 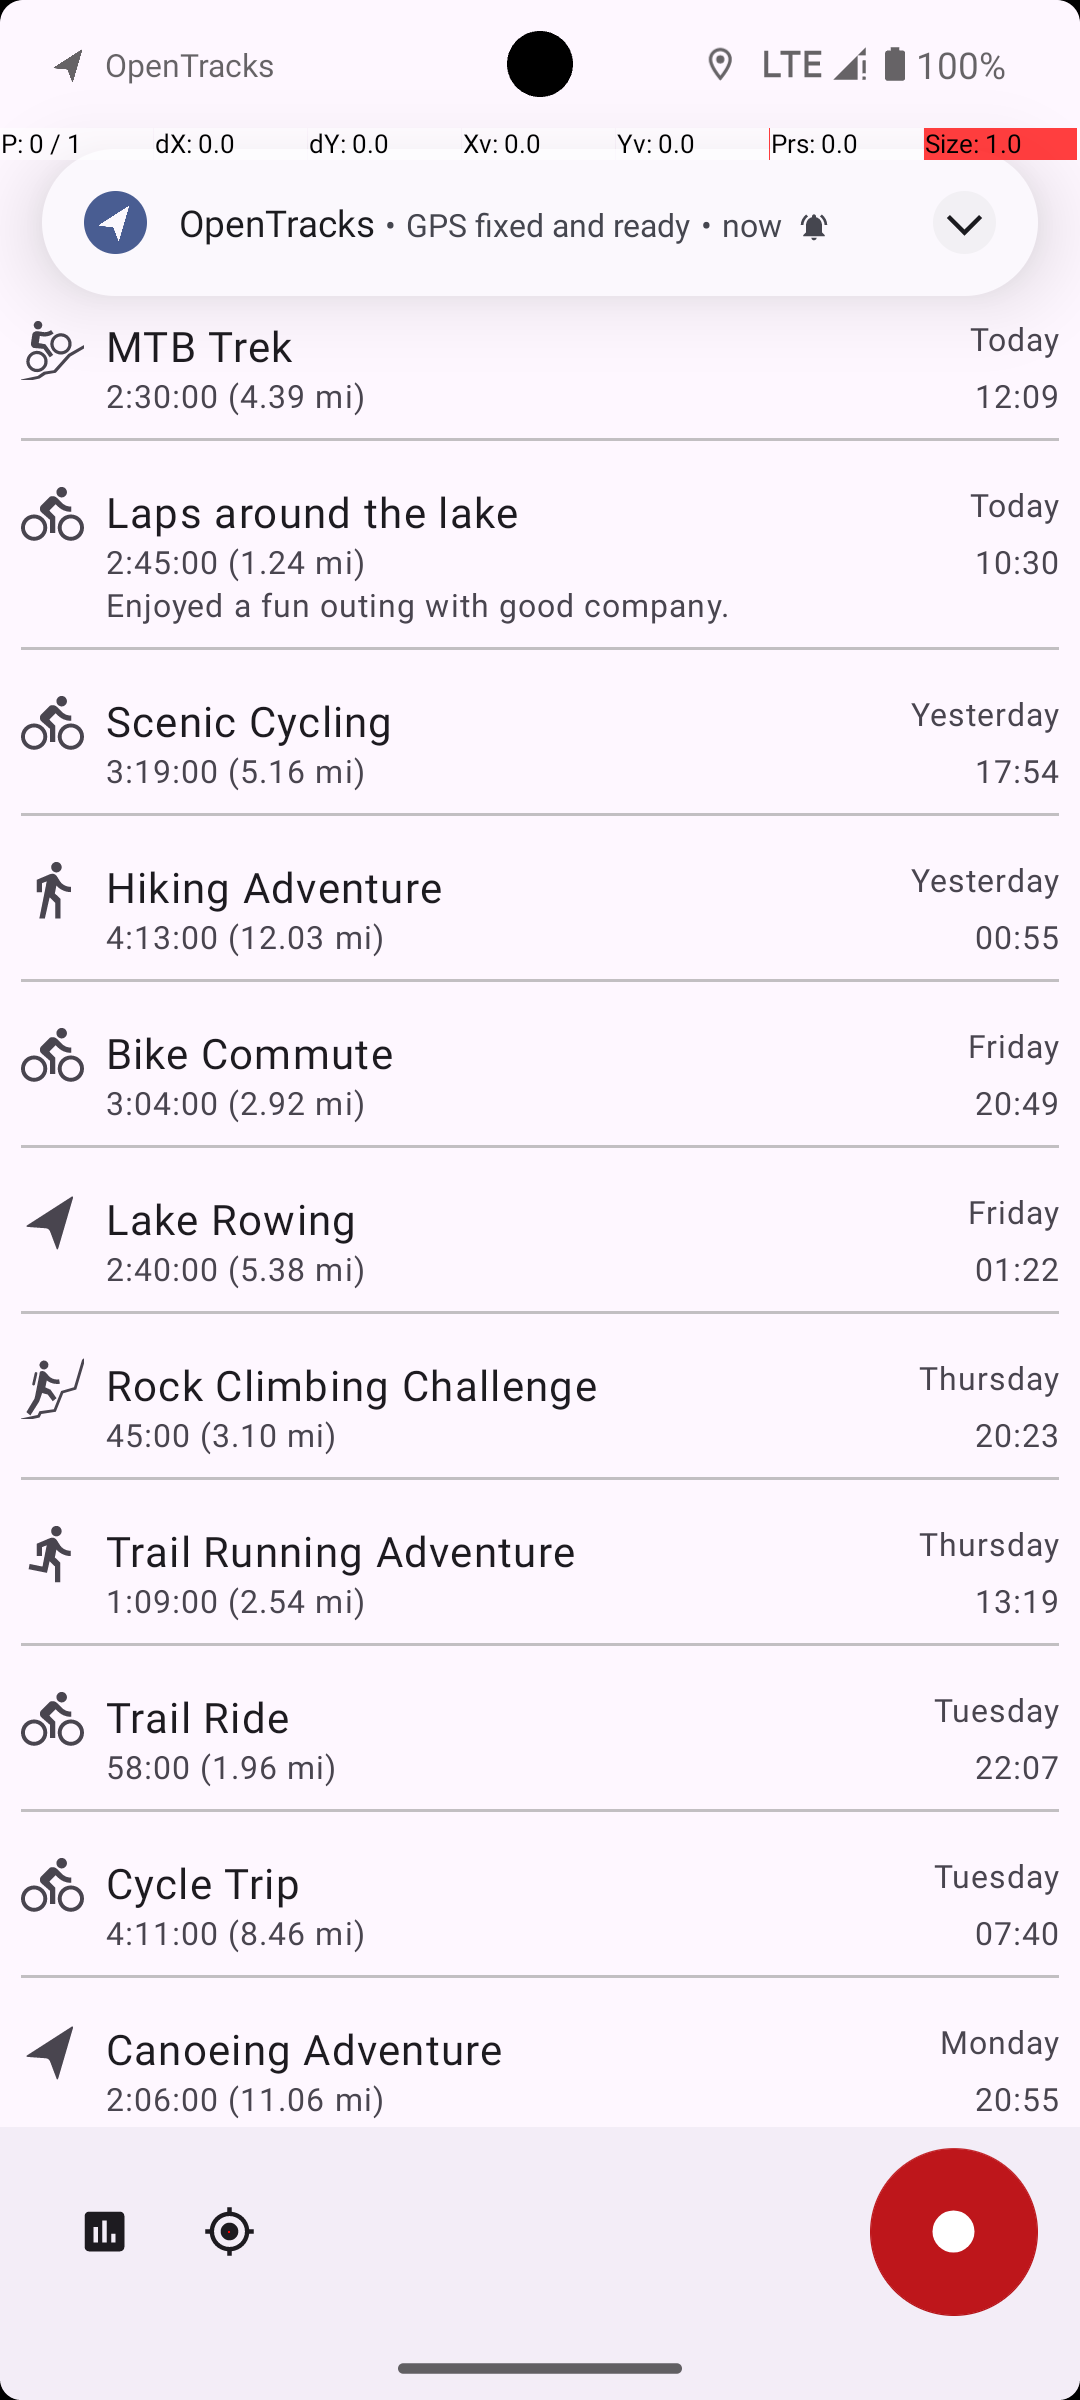 What do you see at coordinates (1016, 1600) in the screenshot?
I see `13:19` at bounding box center [1016, 1600].